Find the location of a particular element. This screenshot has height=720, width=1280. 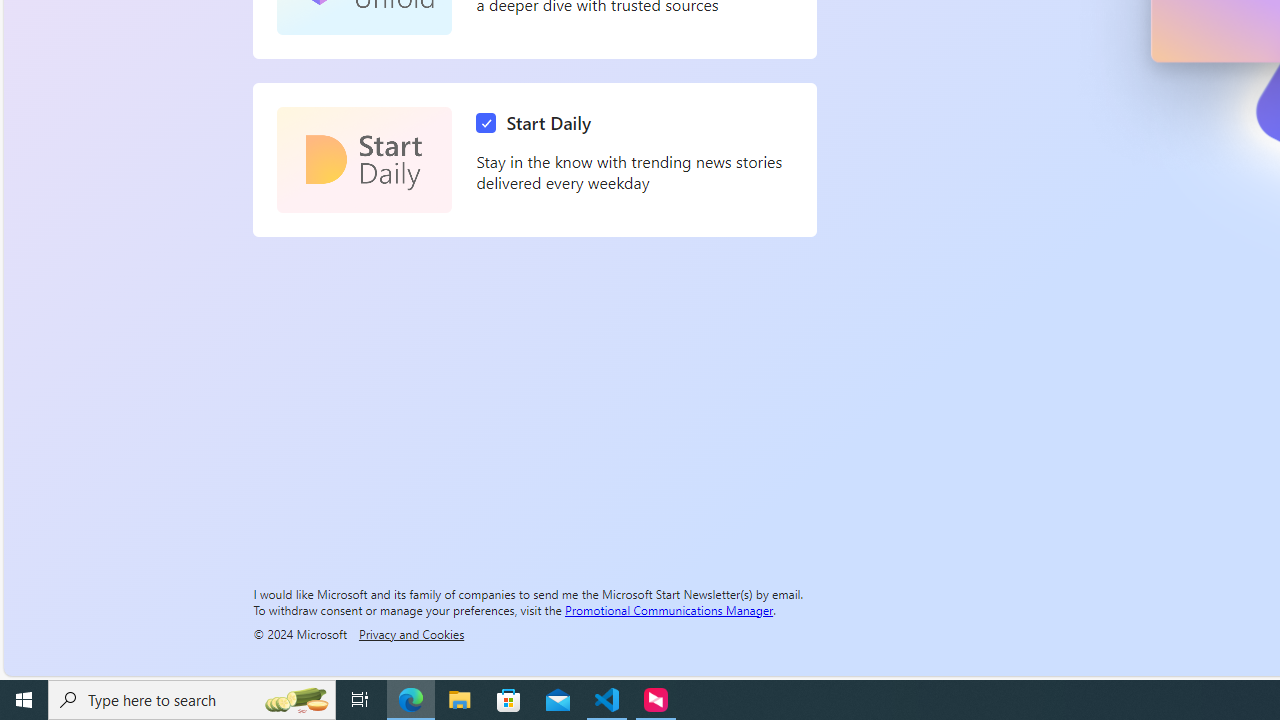

Promotional Communications Manager is located at coordinates (669, 609).